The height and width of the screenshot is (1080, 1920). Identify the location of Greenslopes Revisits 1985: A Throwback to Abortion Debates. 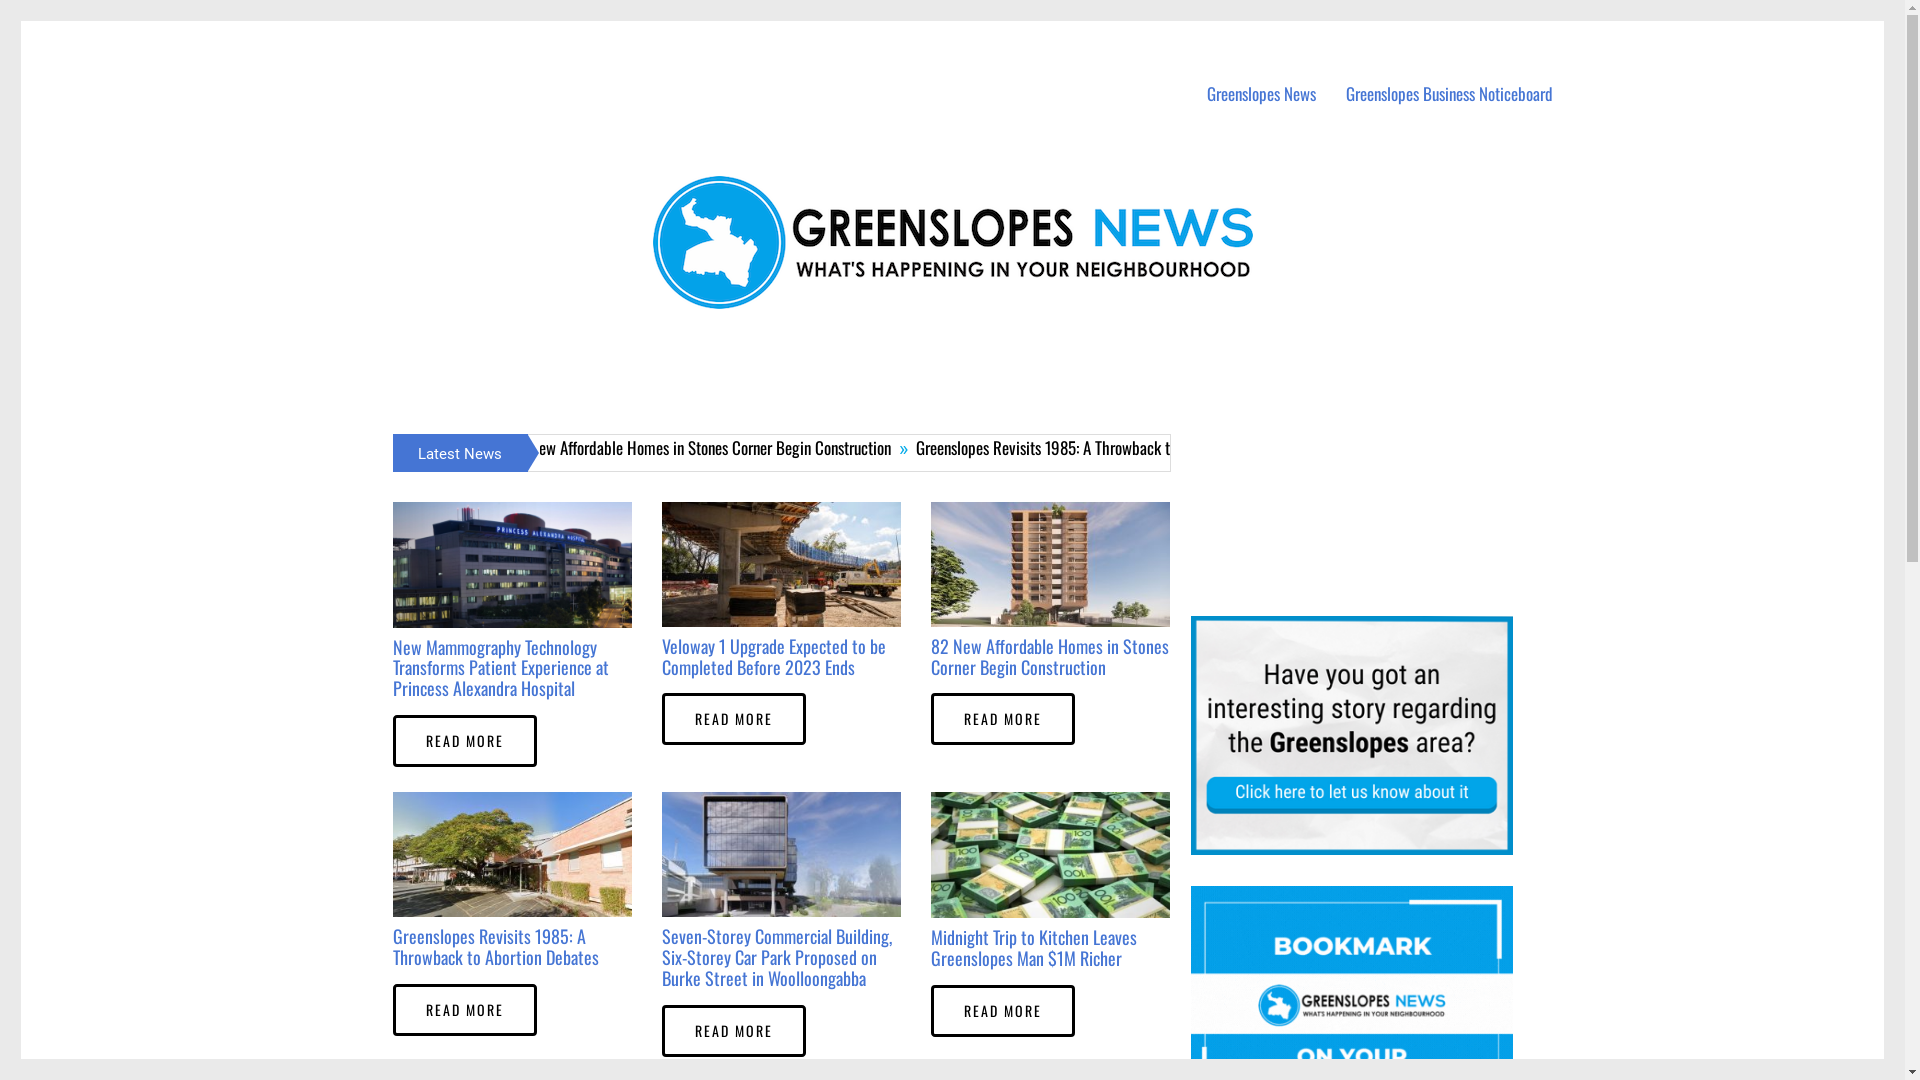
(495, 946).